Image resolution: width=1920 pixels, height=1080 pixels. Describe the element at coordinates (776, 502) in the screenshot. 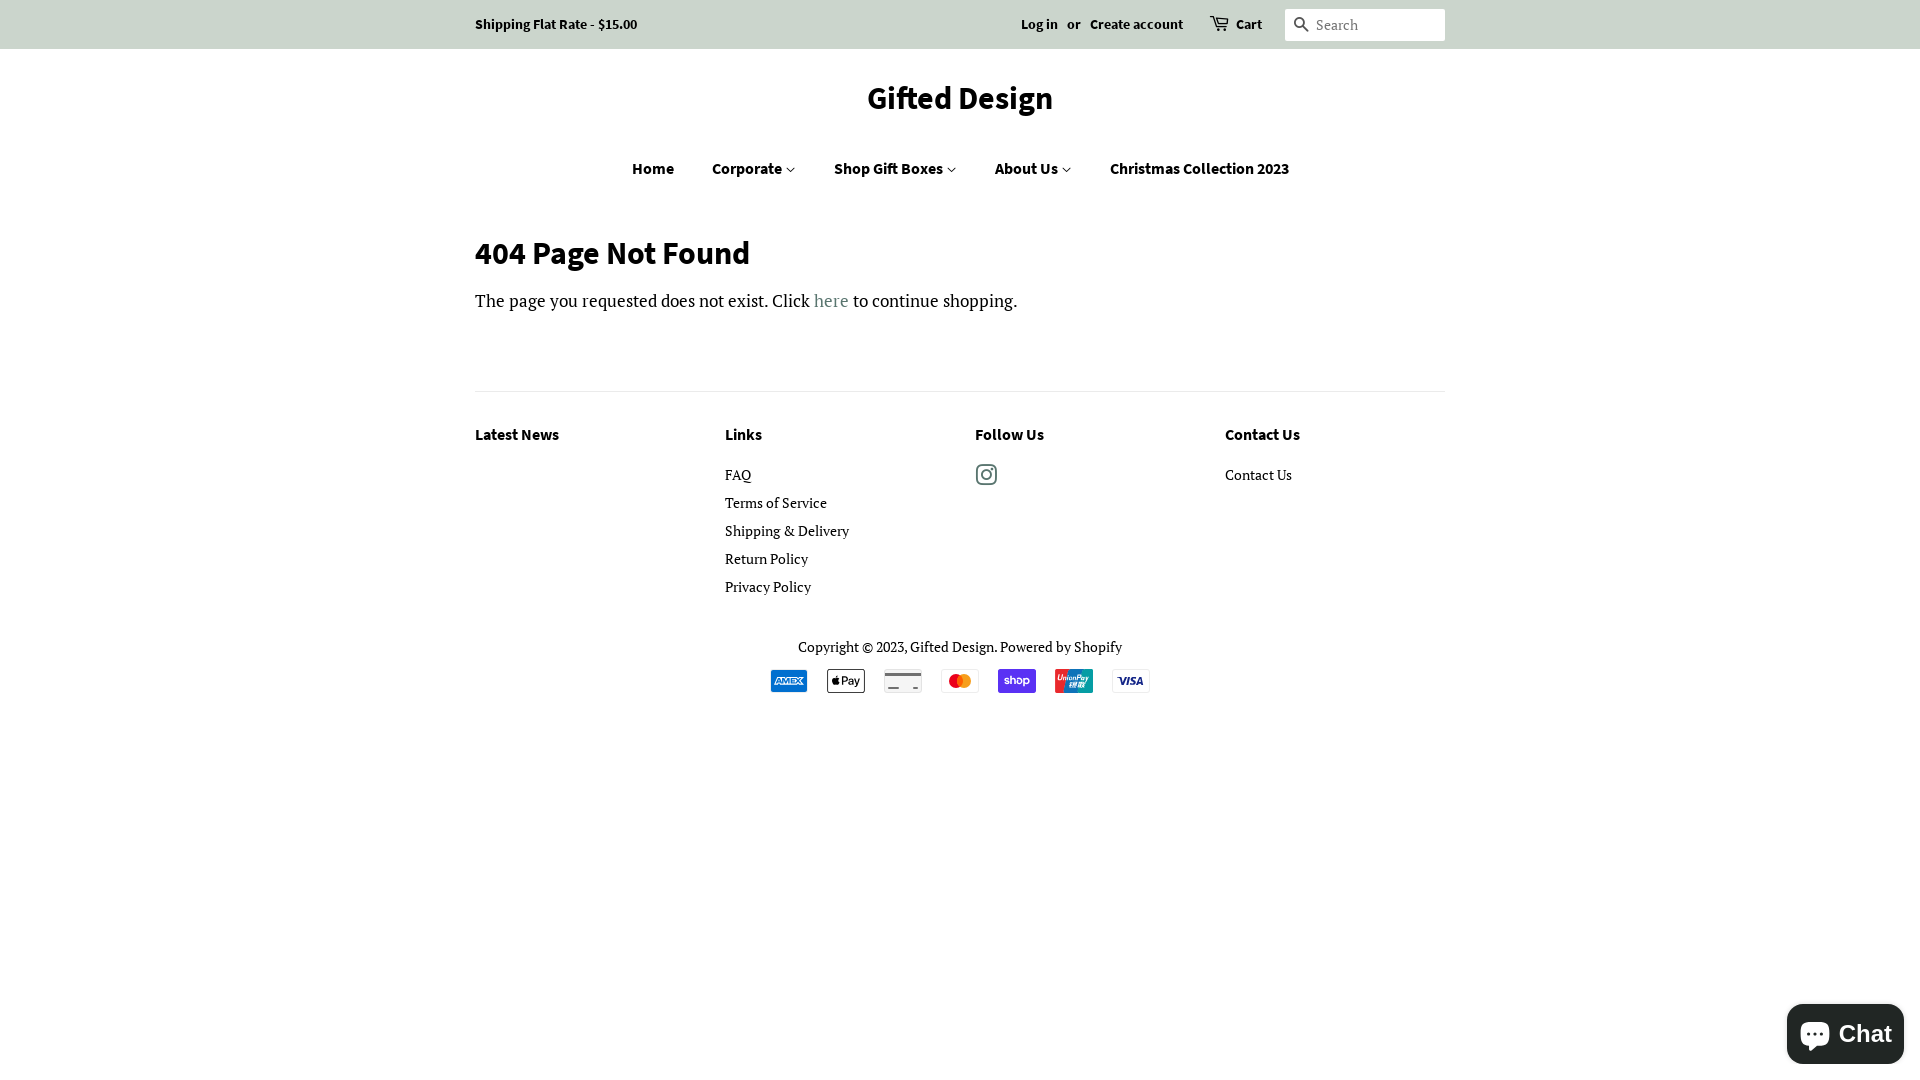

I see `Terms of Service` at that location.